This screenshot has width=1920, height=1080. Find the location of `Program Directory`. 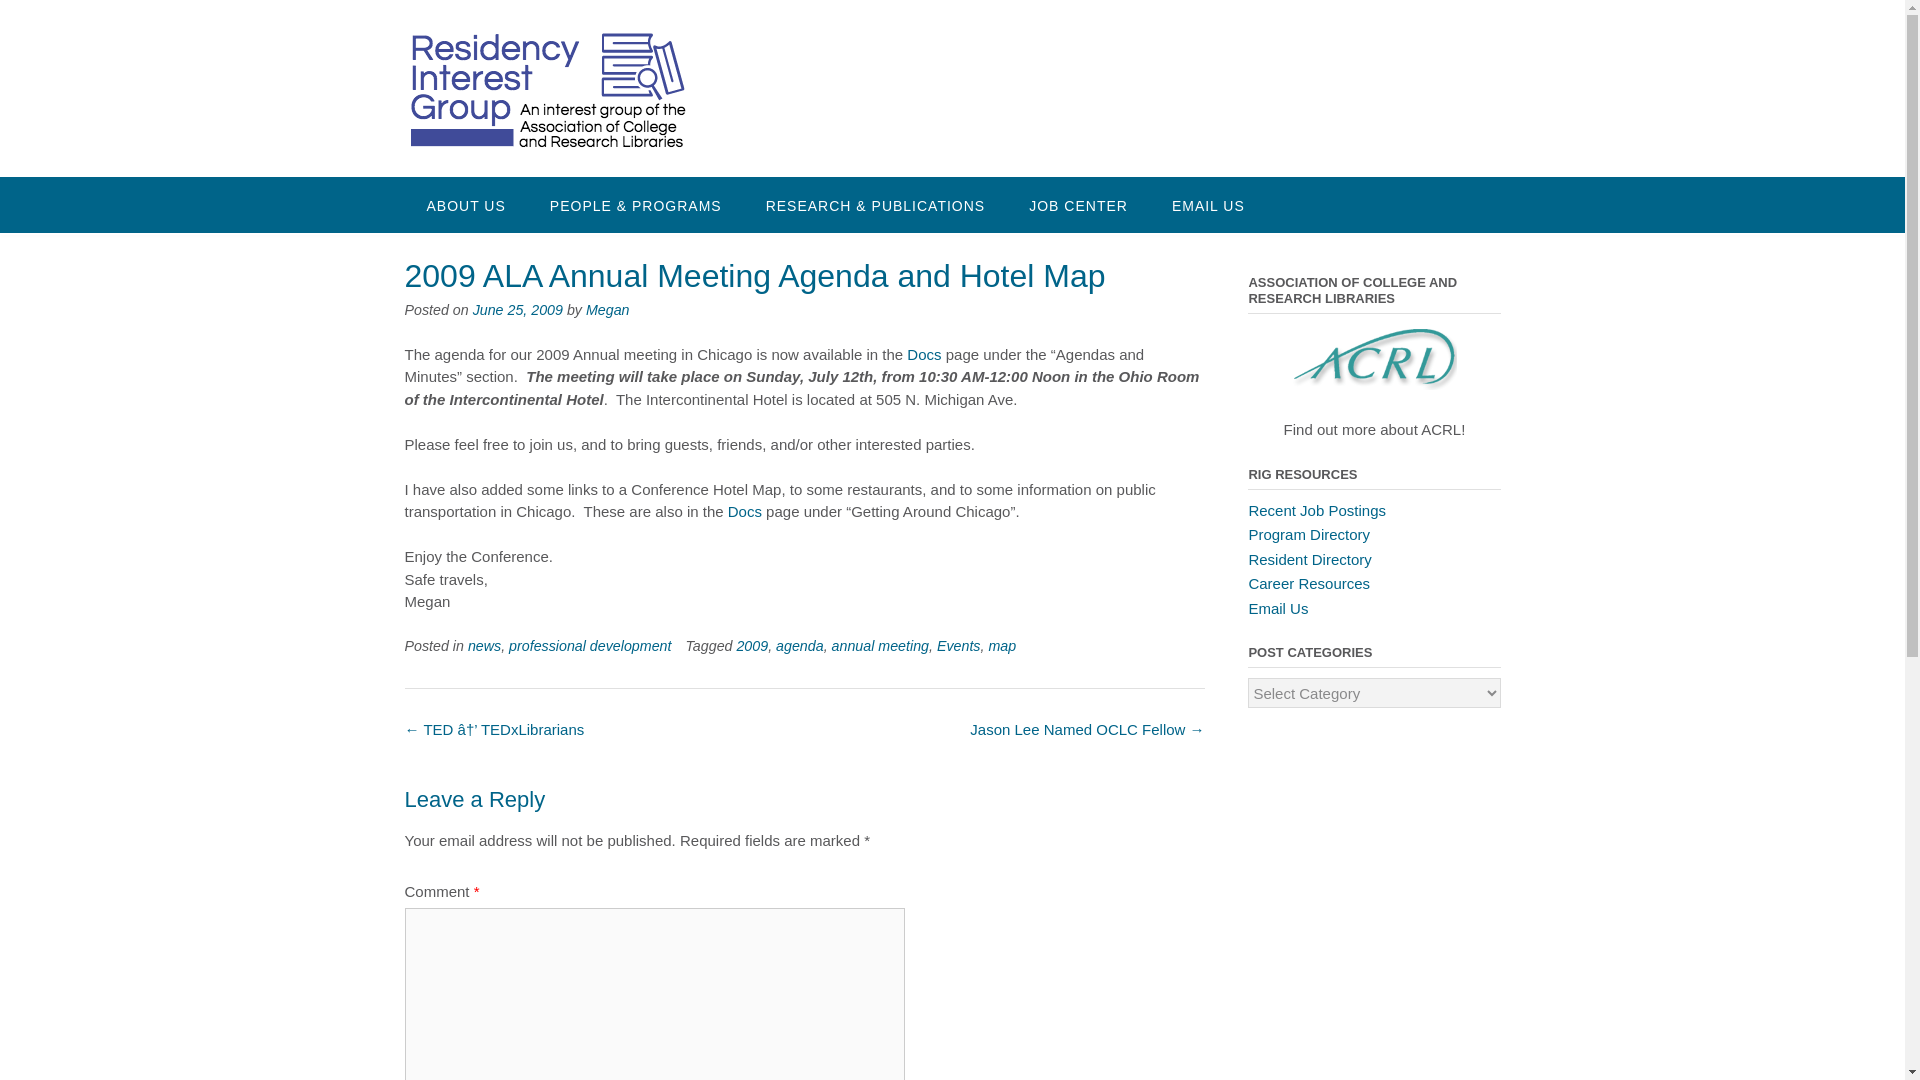

Program Directory is located at coordinates (1309, 534).